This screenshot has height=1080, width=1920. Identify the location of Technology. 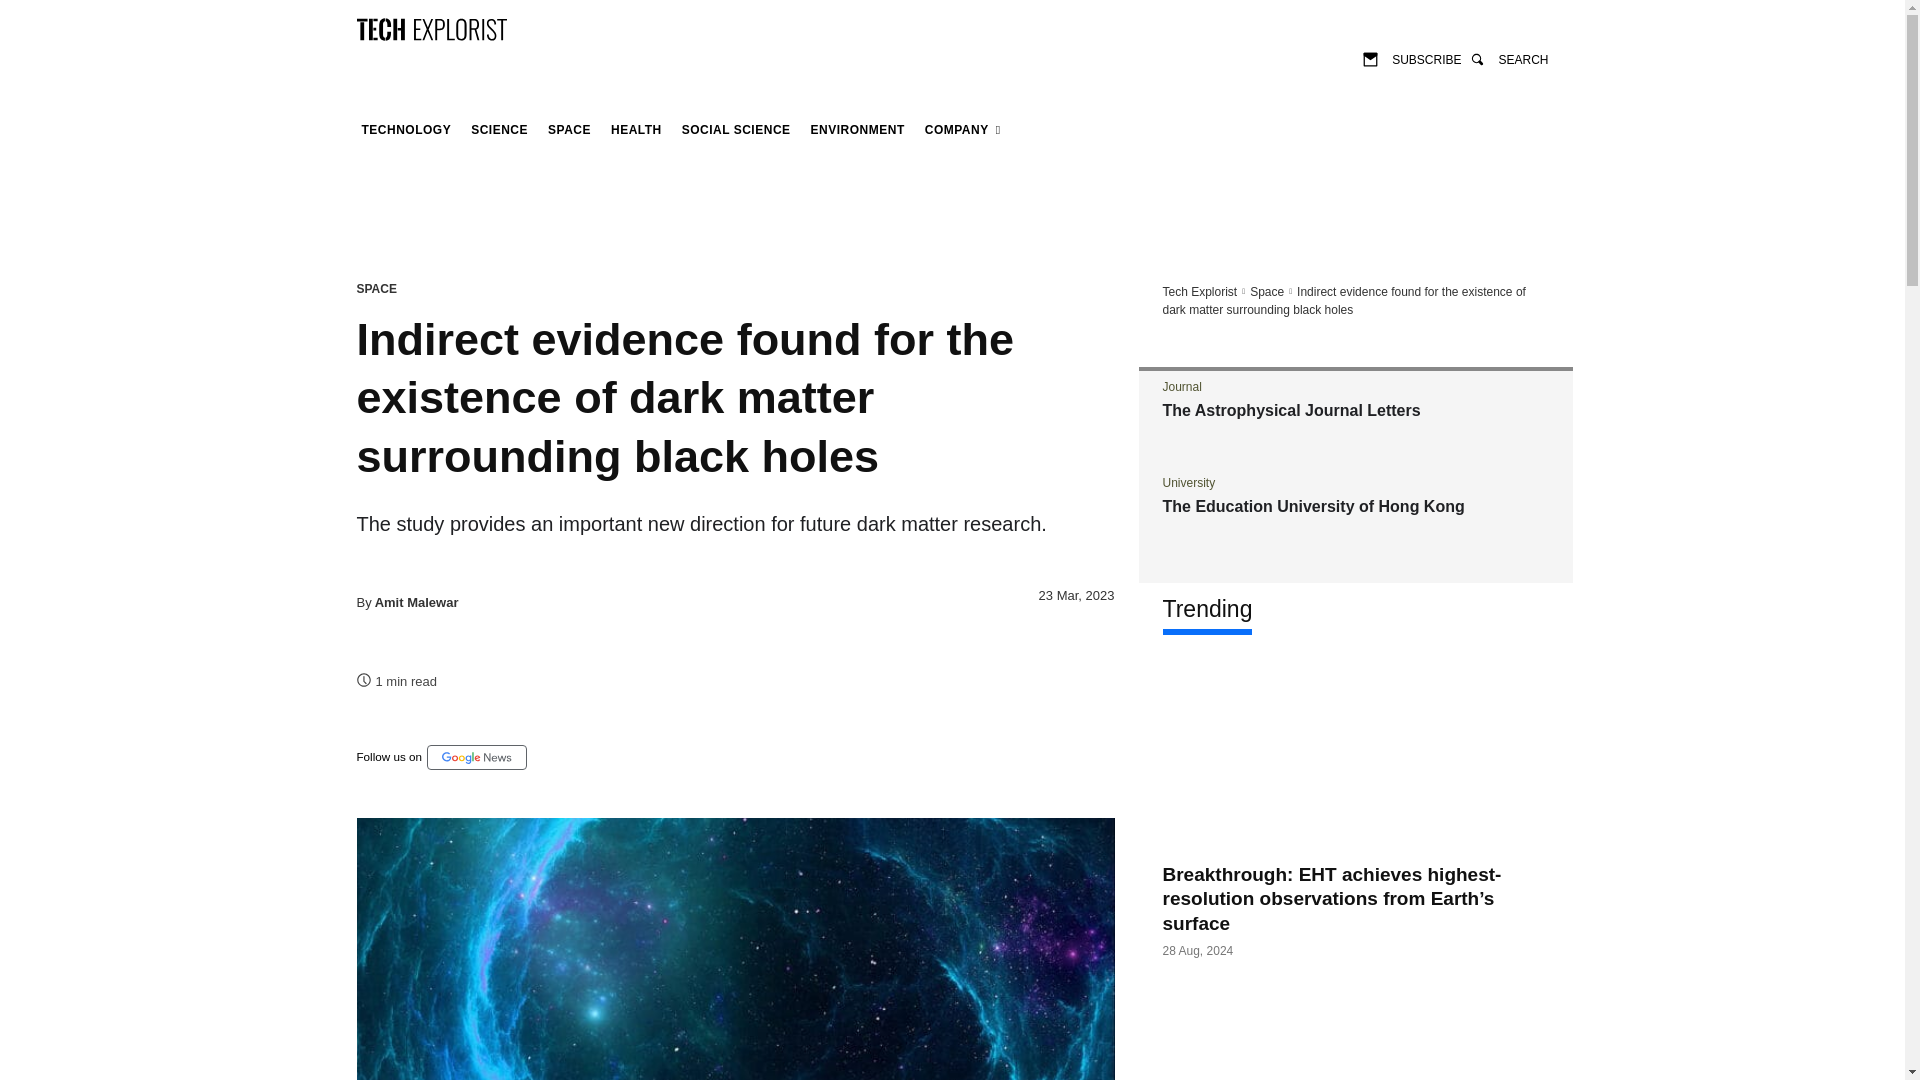
(406, 130).